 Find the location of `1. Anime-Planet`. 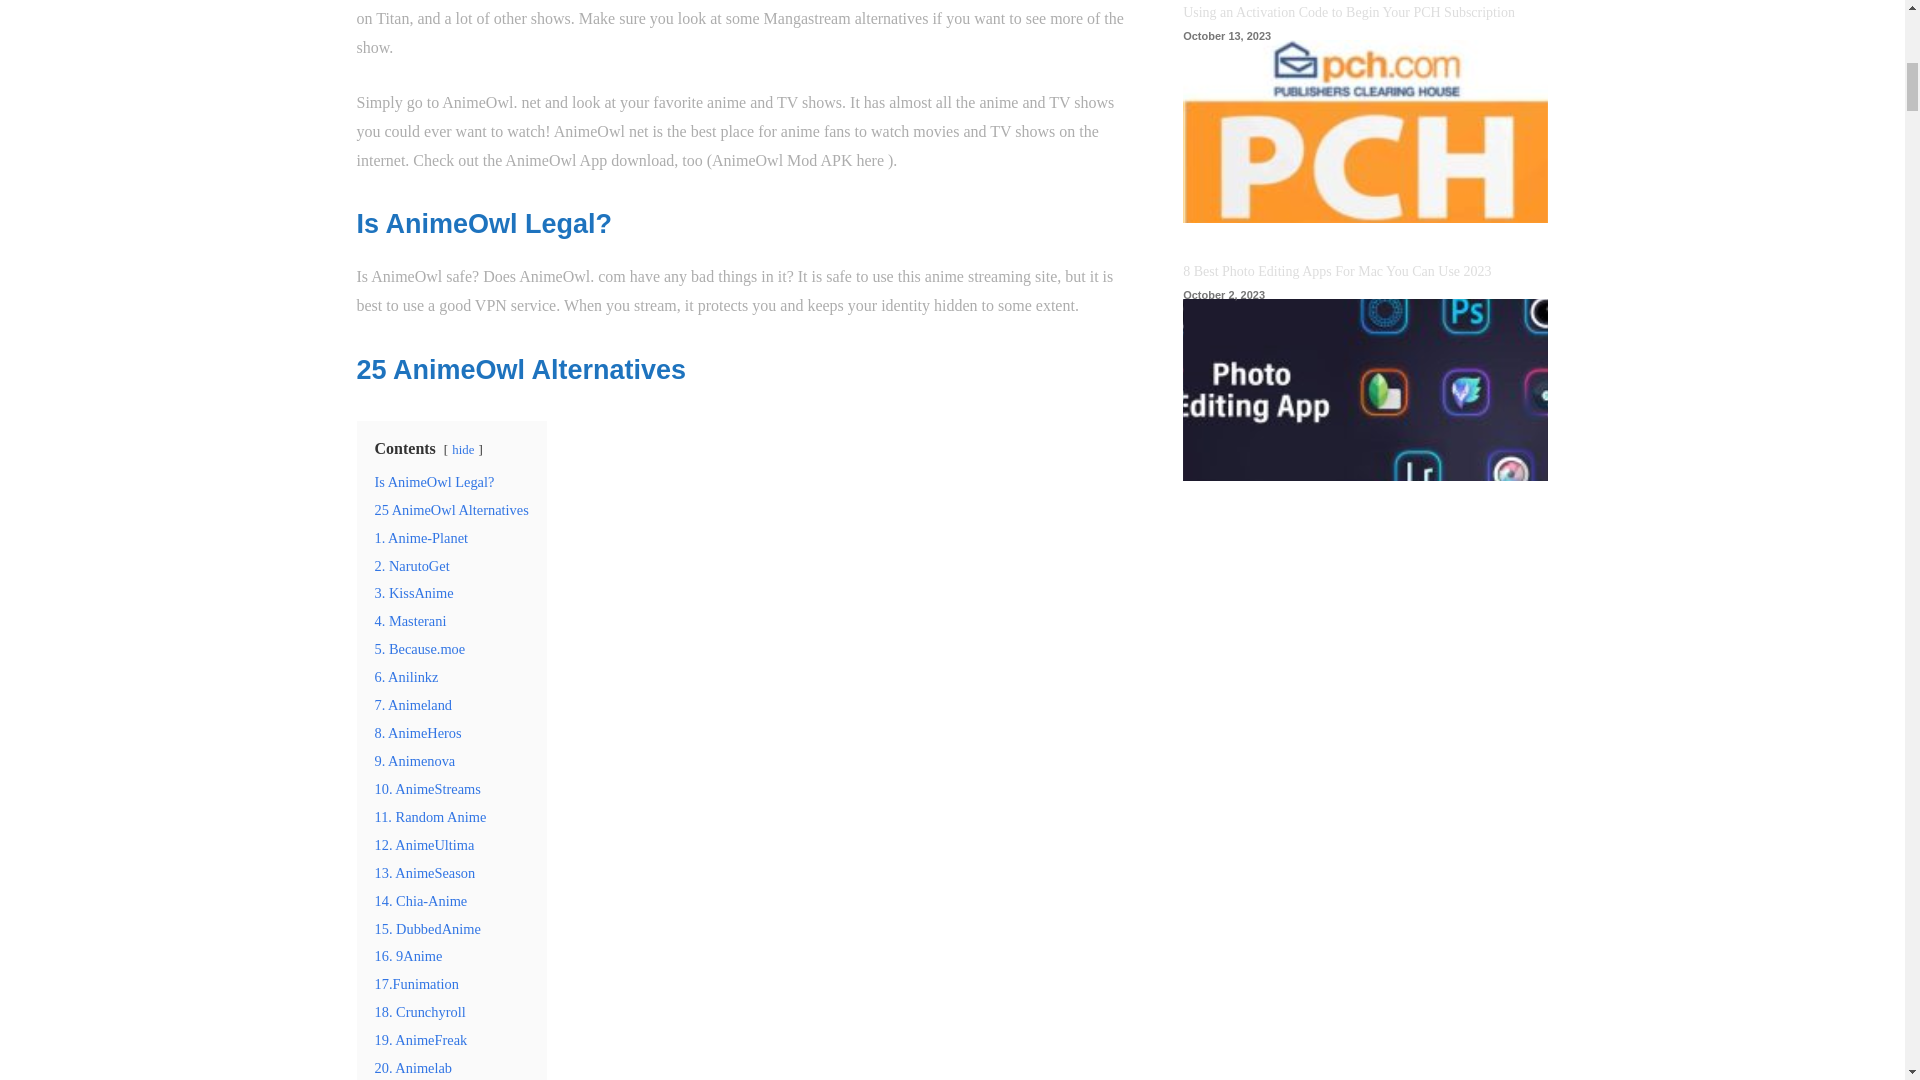

1. Anime-Planet is located at coordinates (421, 538).